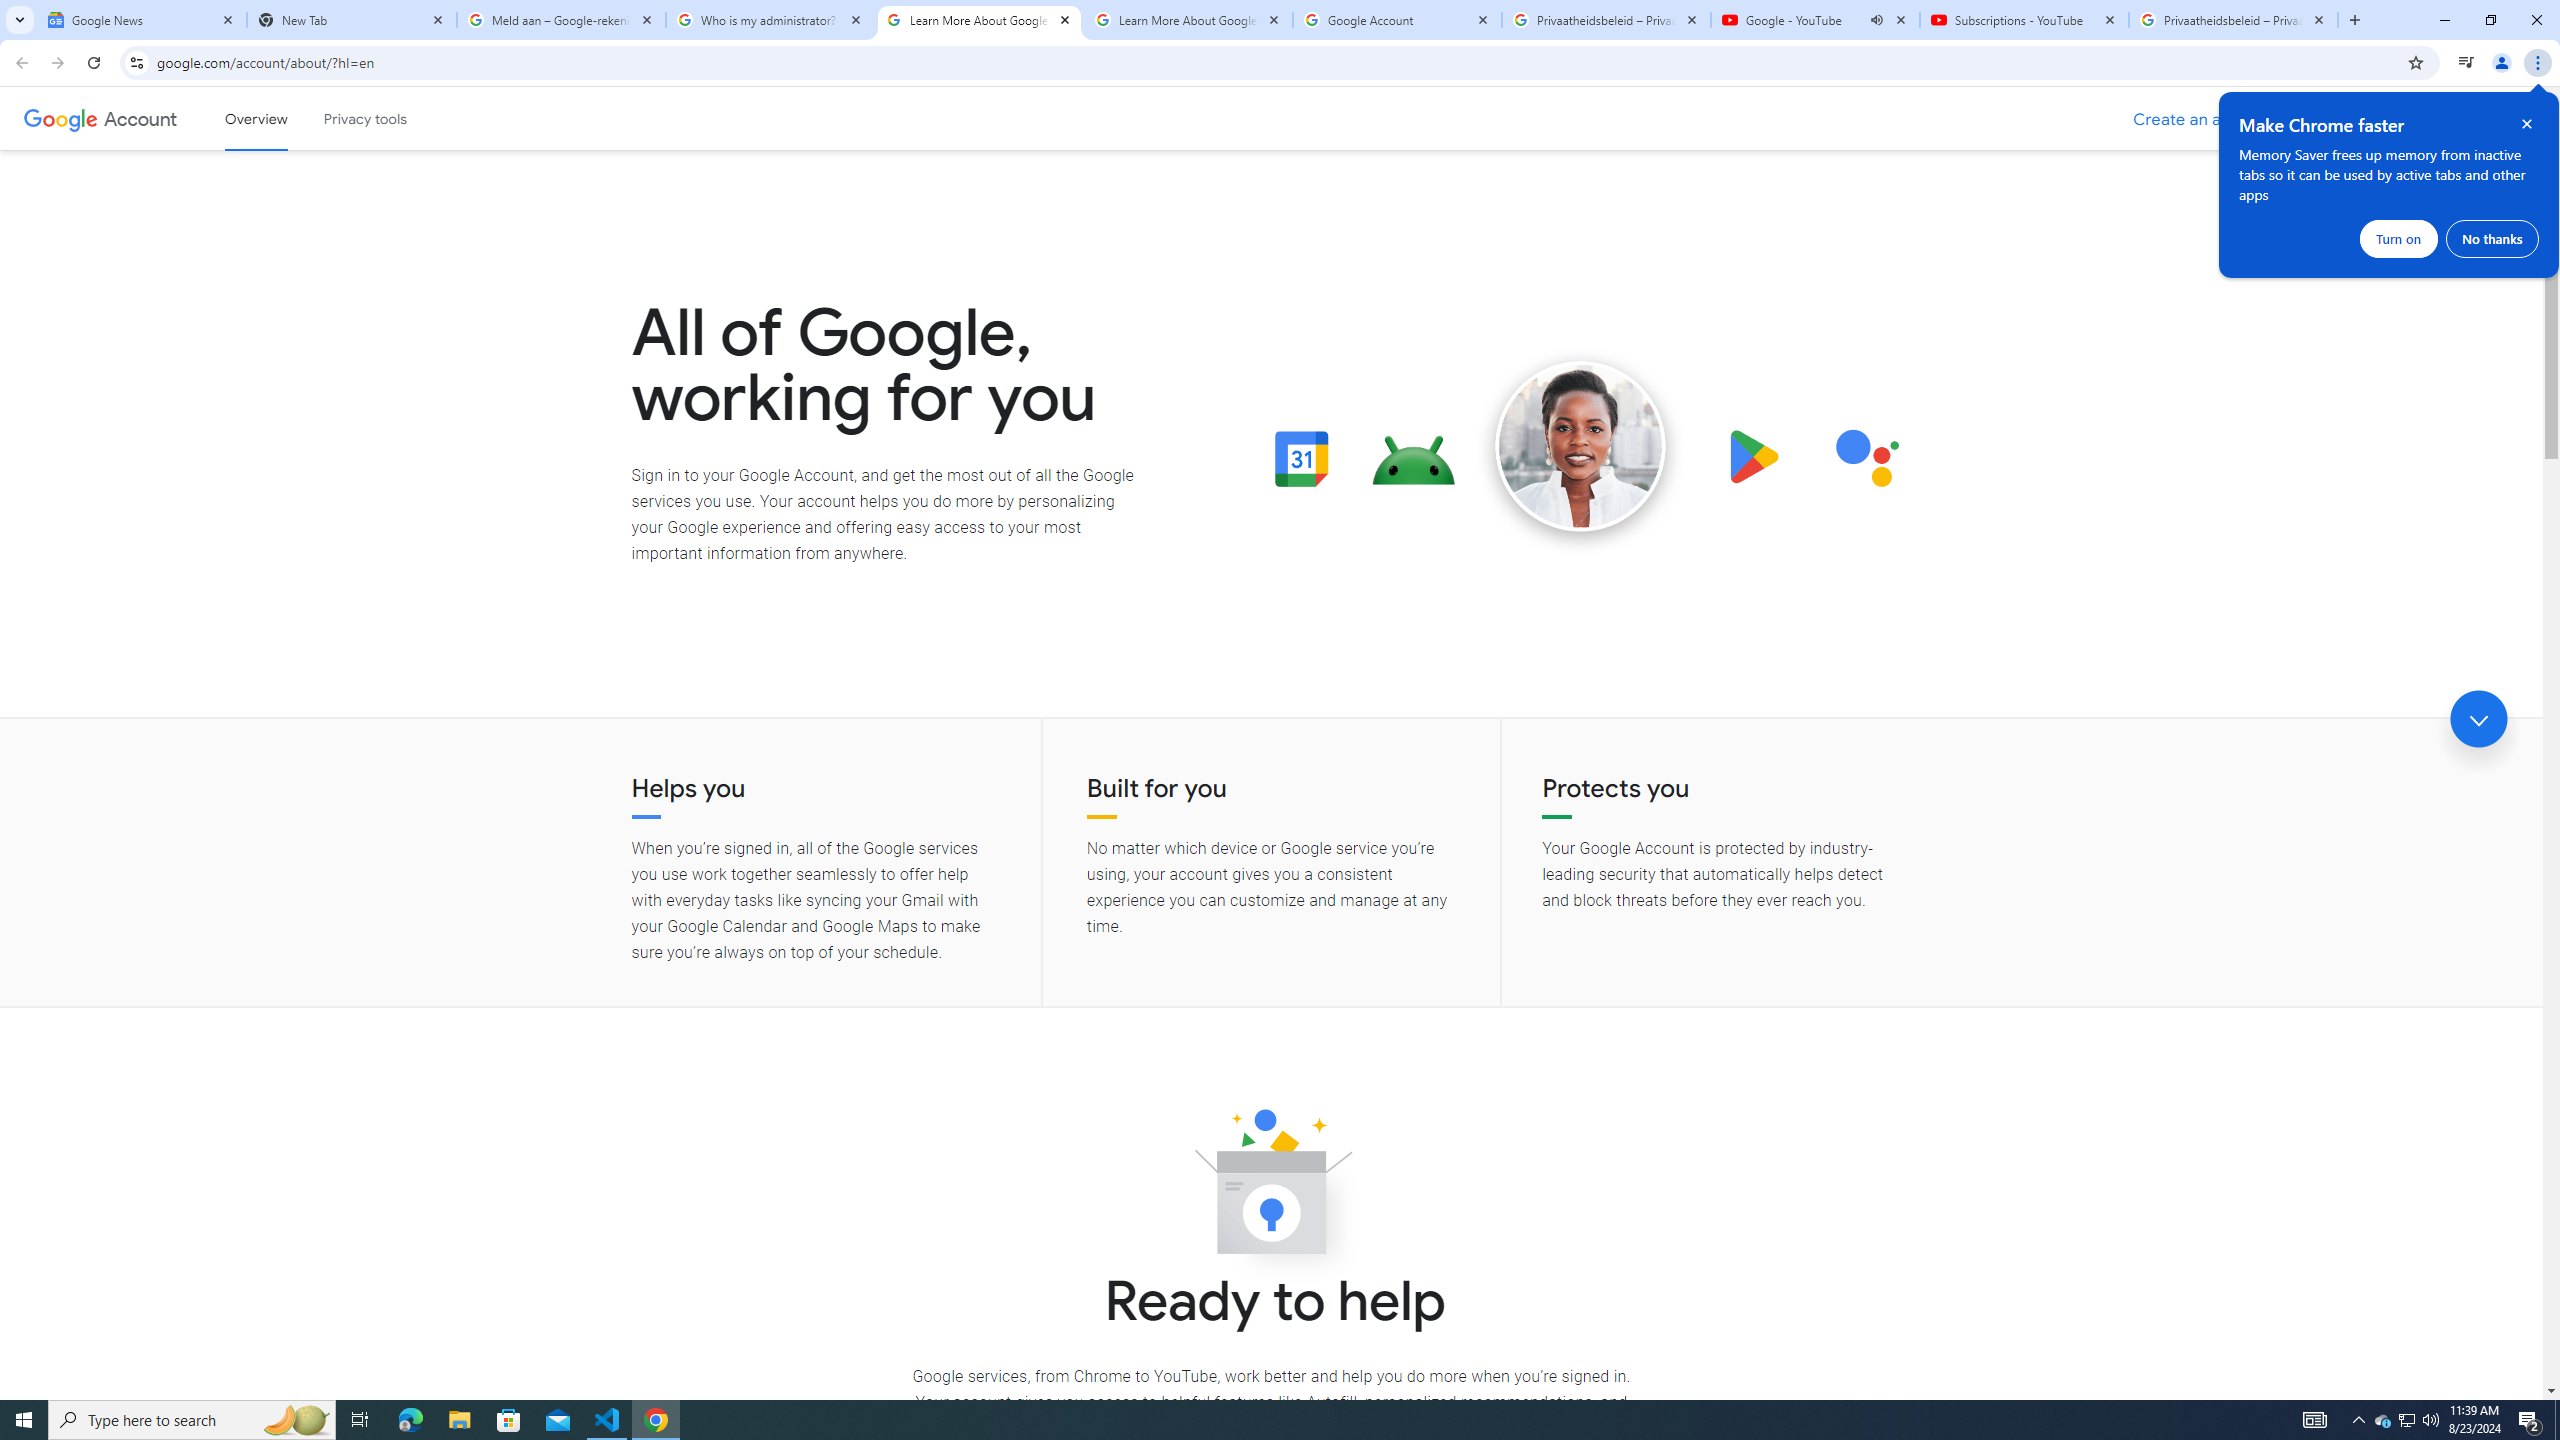  I want to click on Google logo, so click(60, 118).